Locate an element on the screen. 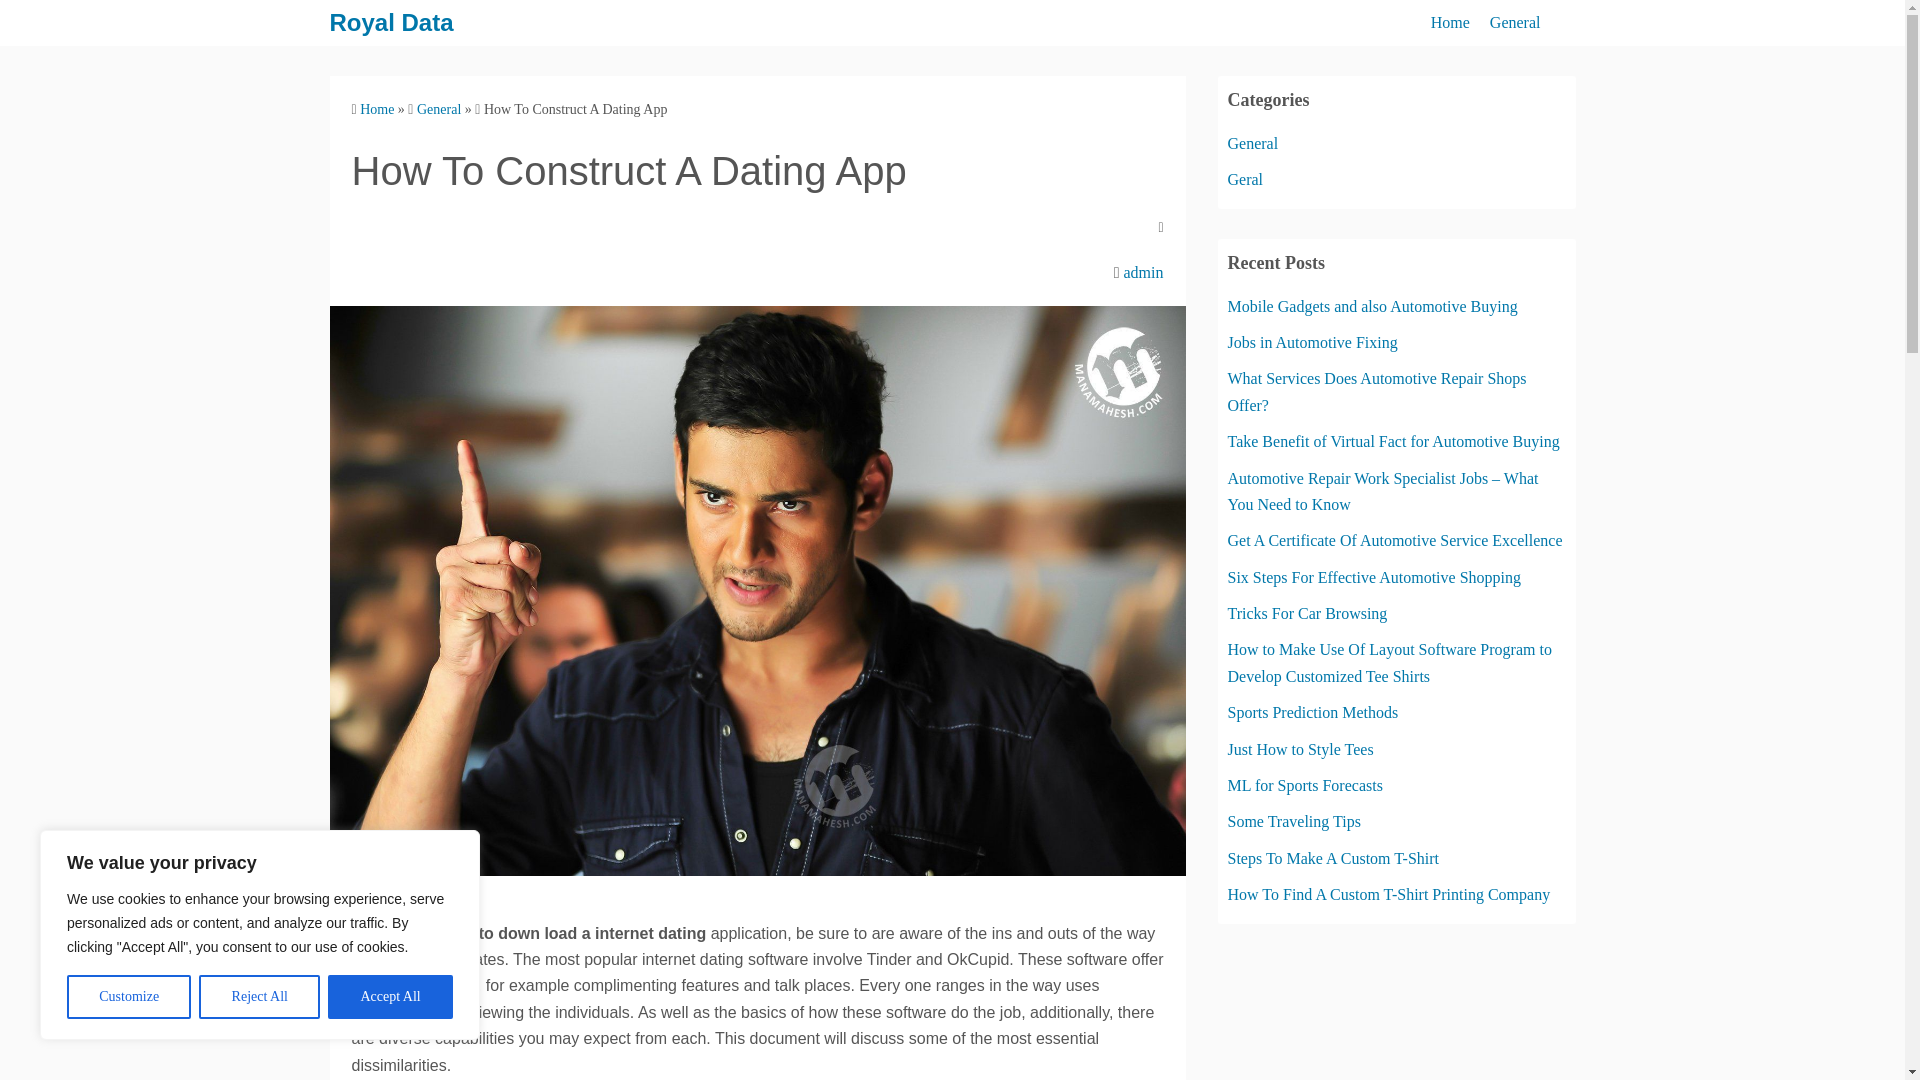  Home is located at coordinates (376, 108).